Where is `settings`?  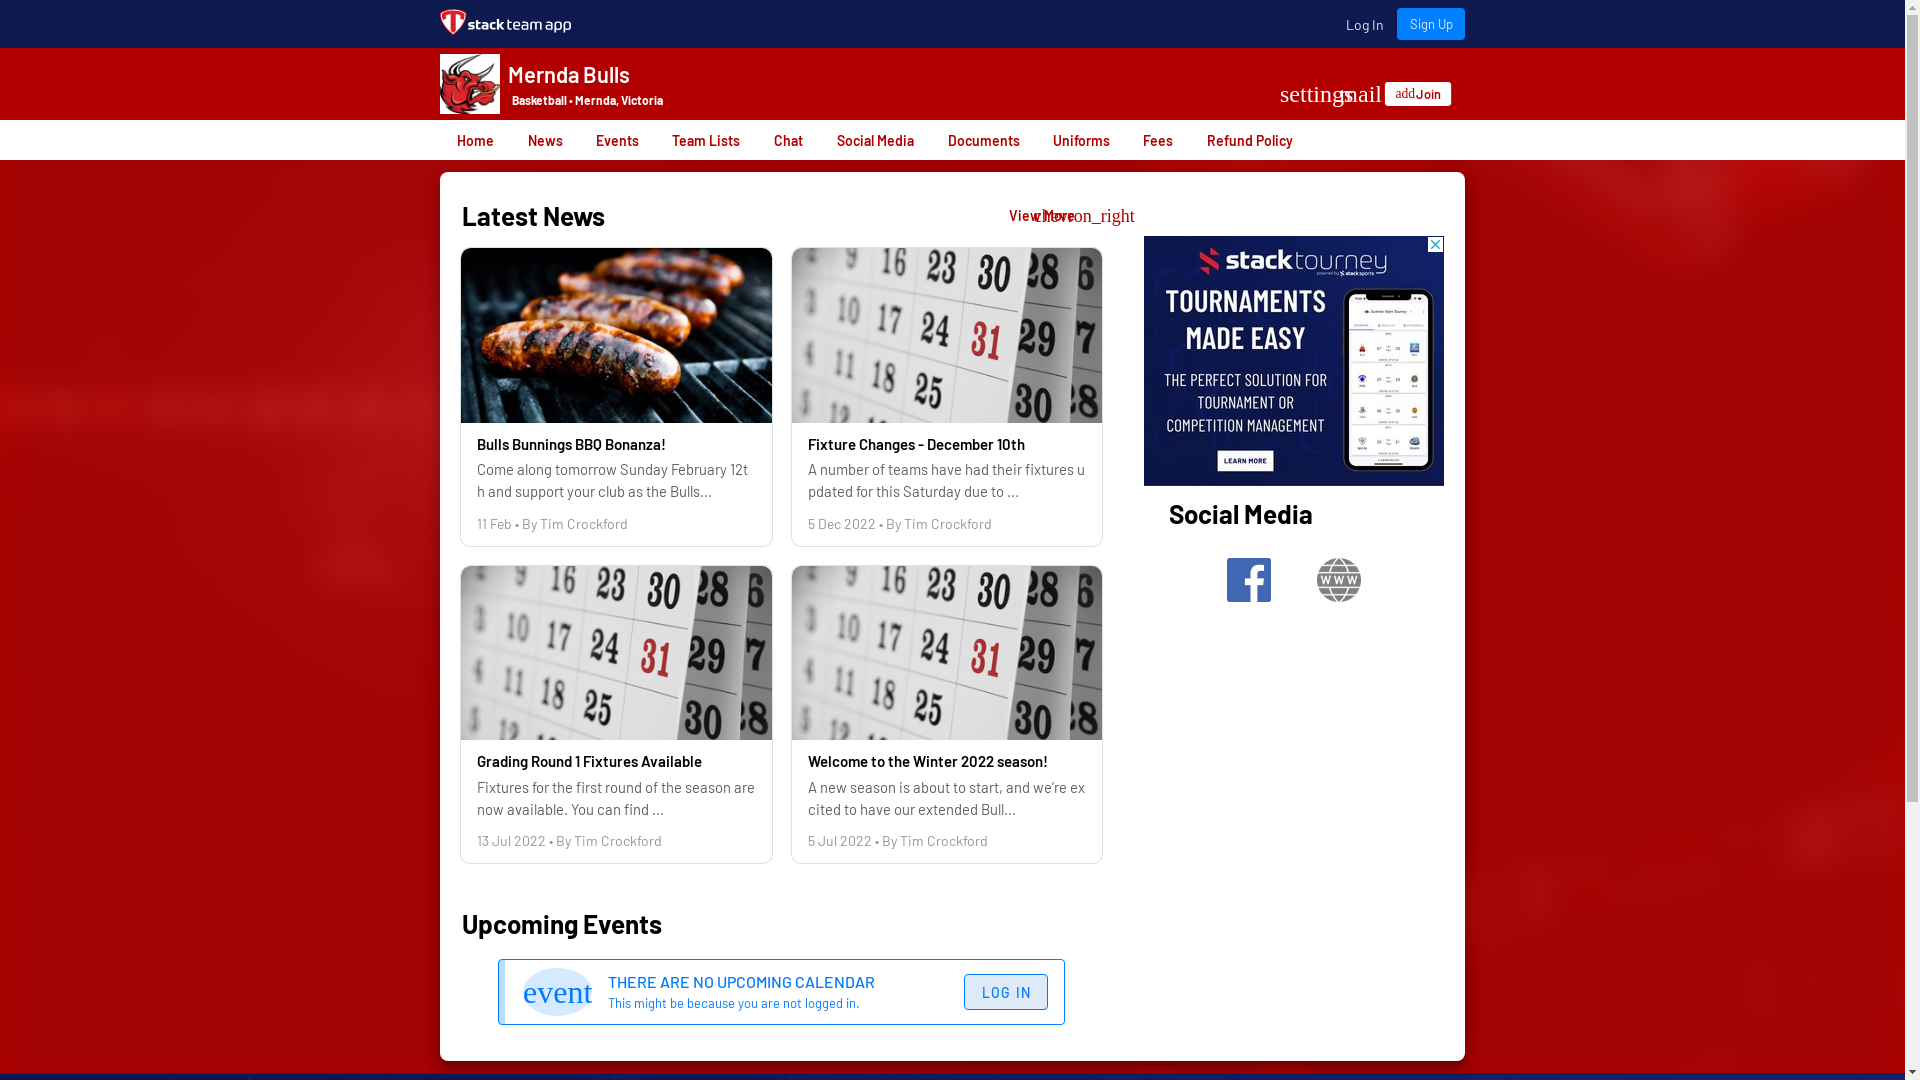
settings is located at coordinates (1317, 94).